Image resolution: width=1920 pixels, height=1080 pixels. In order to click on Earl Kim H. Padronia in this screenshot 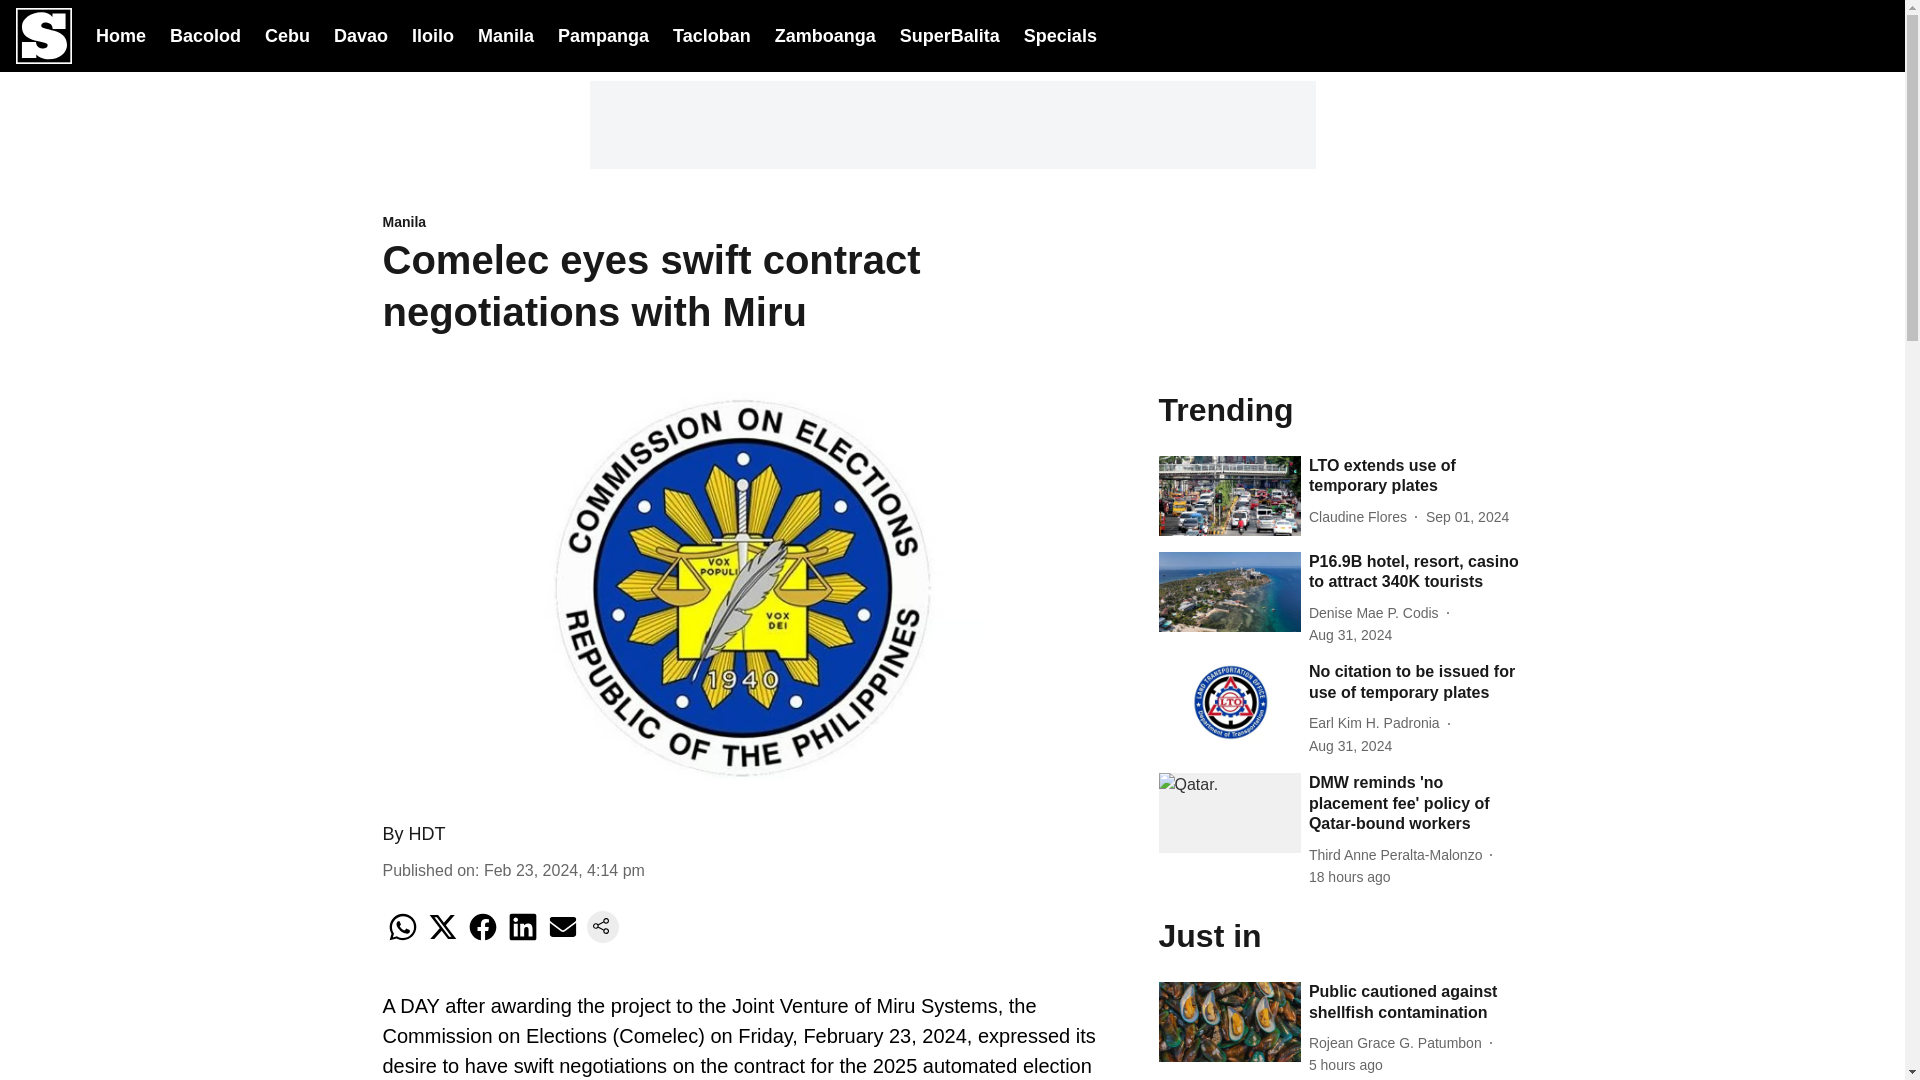, I will do `click(1378, 723)`.